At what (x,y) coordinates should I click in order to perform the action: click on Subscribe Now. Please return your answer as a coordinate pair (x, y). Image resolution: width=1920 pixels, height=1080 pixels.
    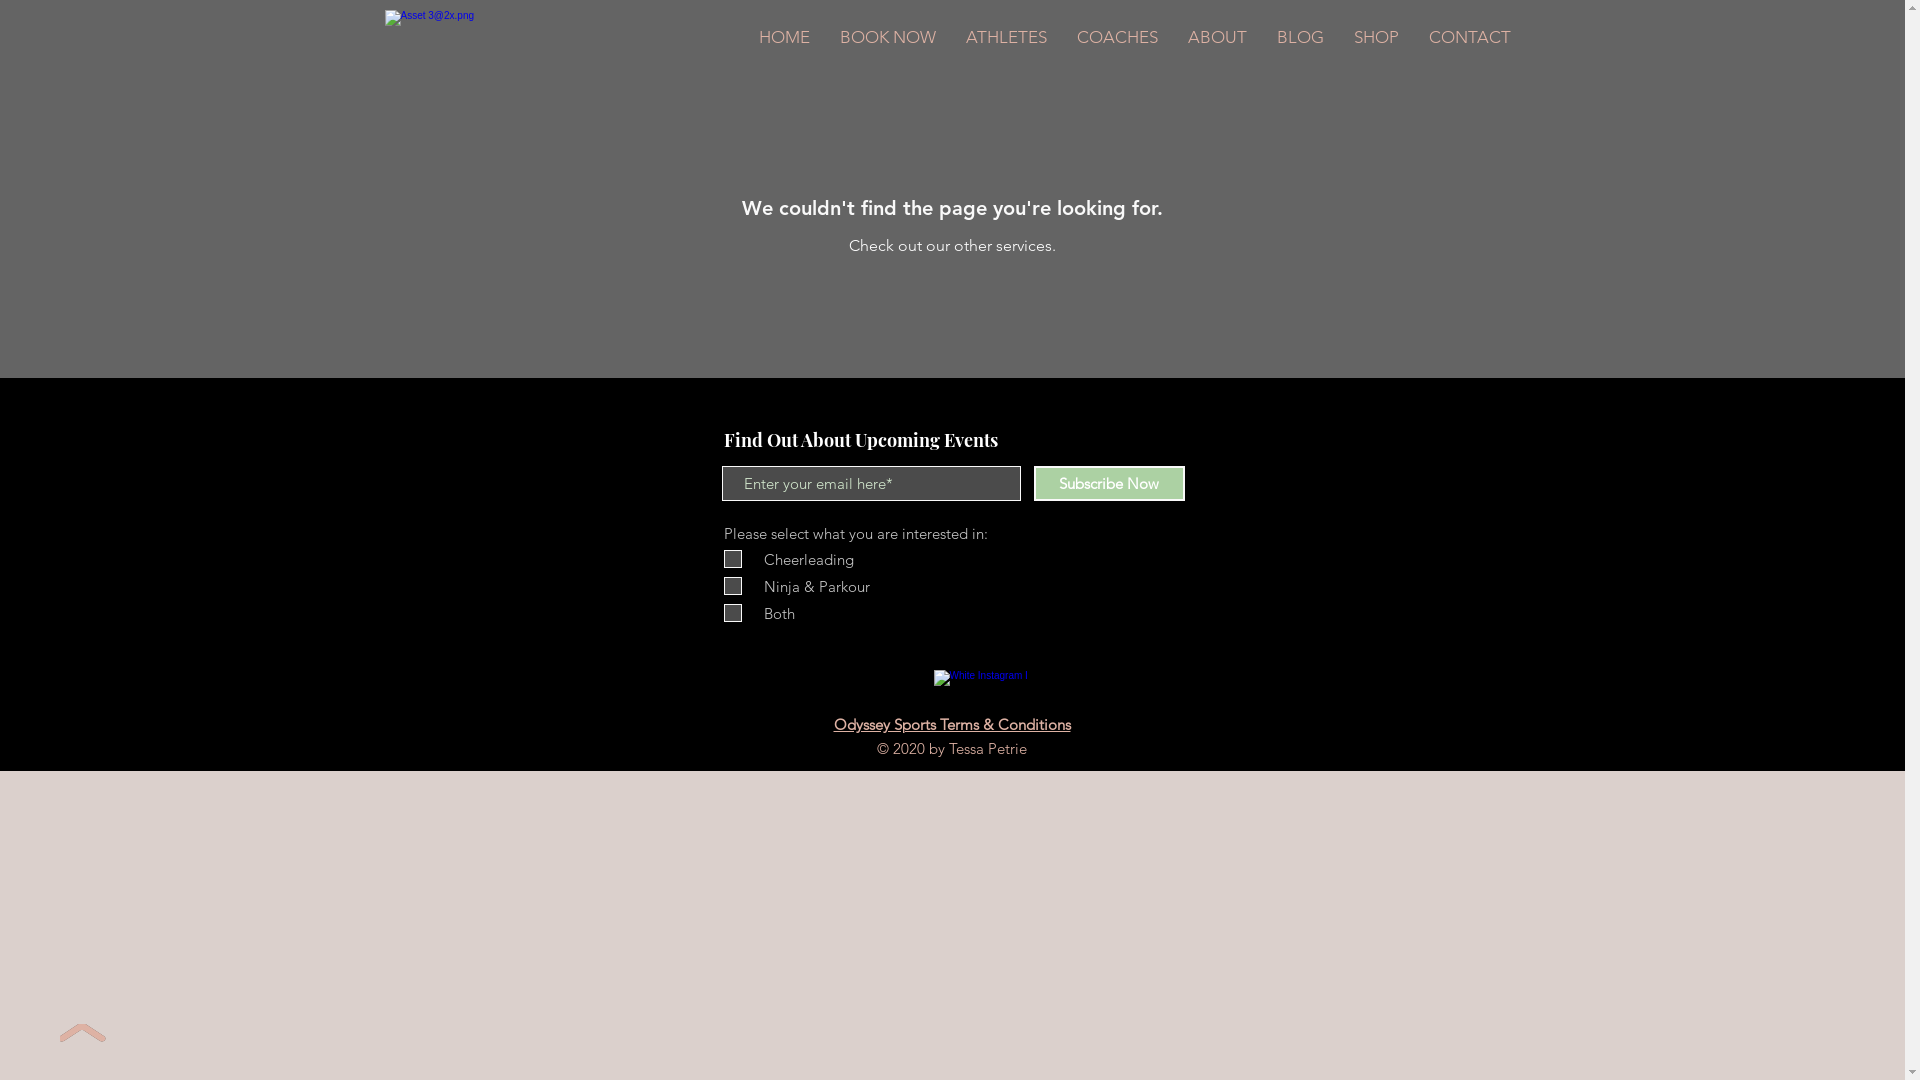
    Looking at the image, I should click on (1110, 484).